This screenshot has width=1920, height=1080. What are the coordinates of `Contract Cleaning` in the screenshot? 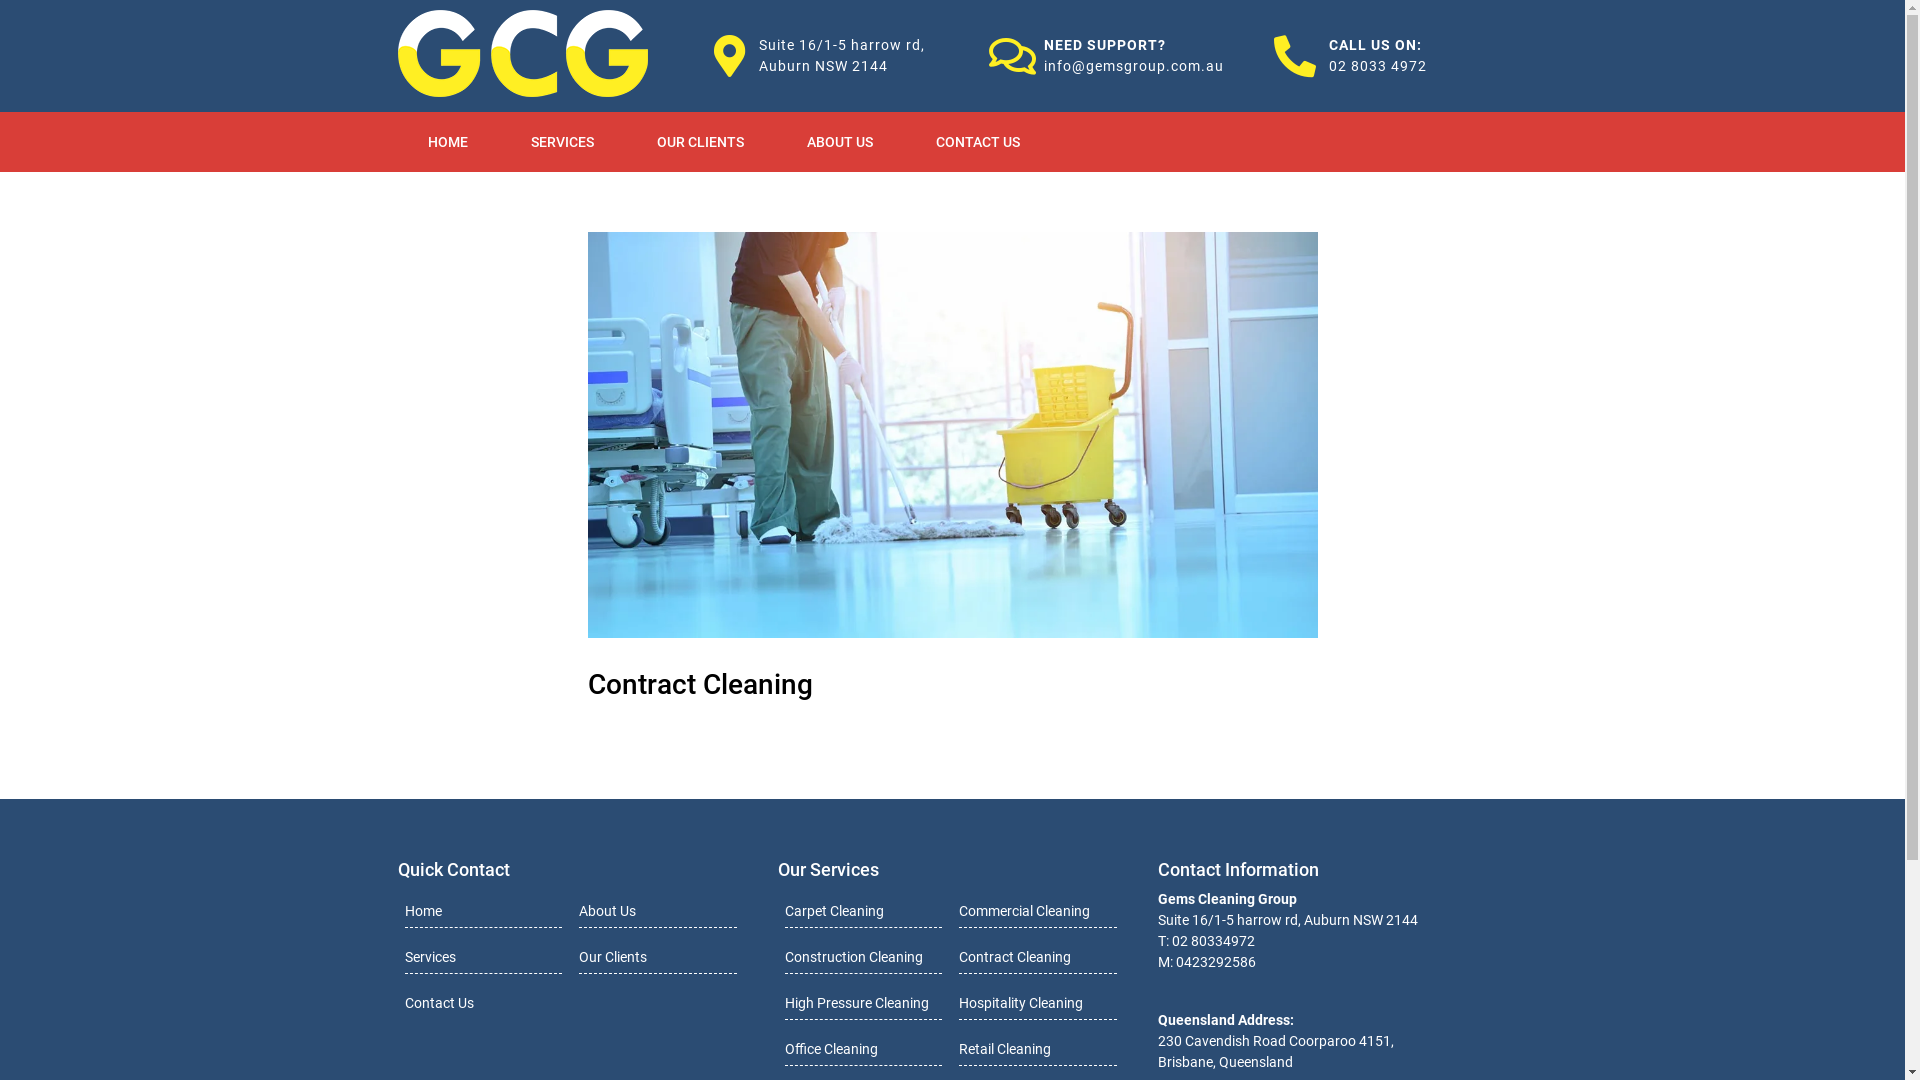 It's located at (1038, 958).